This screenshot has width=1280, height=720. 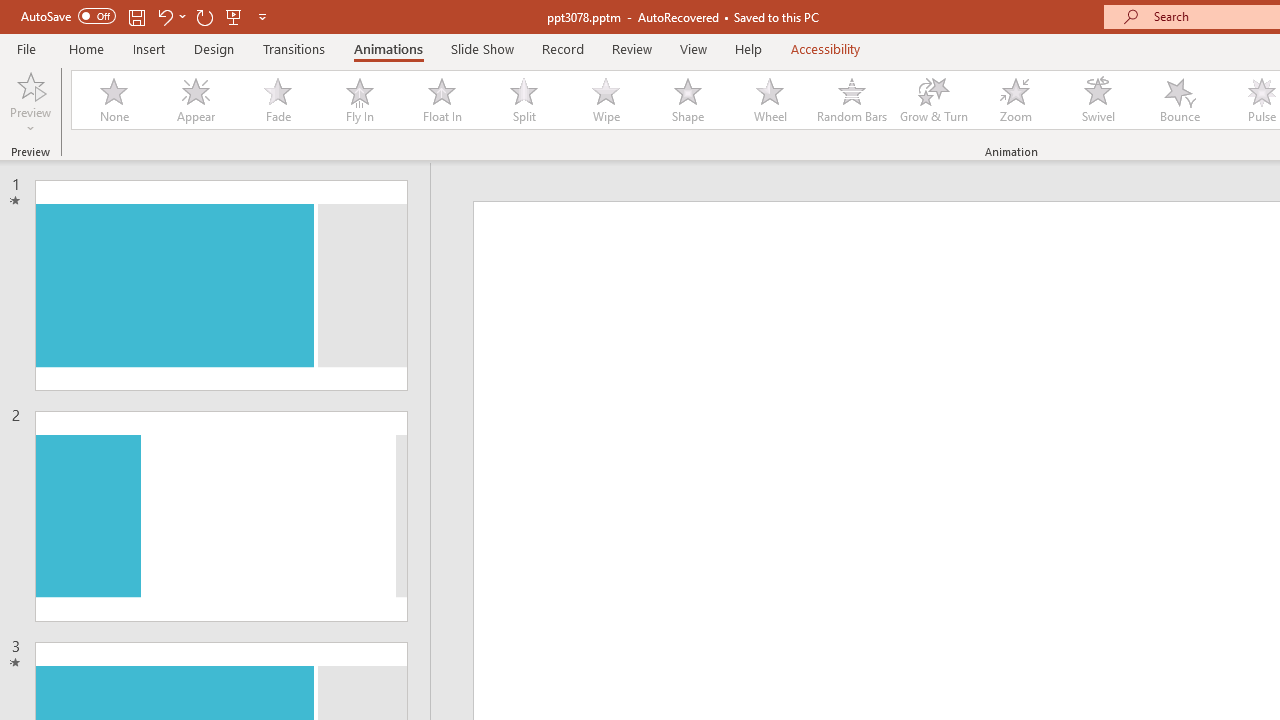 I want to click on Wheel, so click(x=770, y=100).